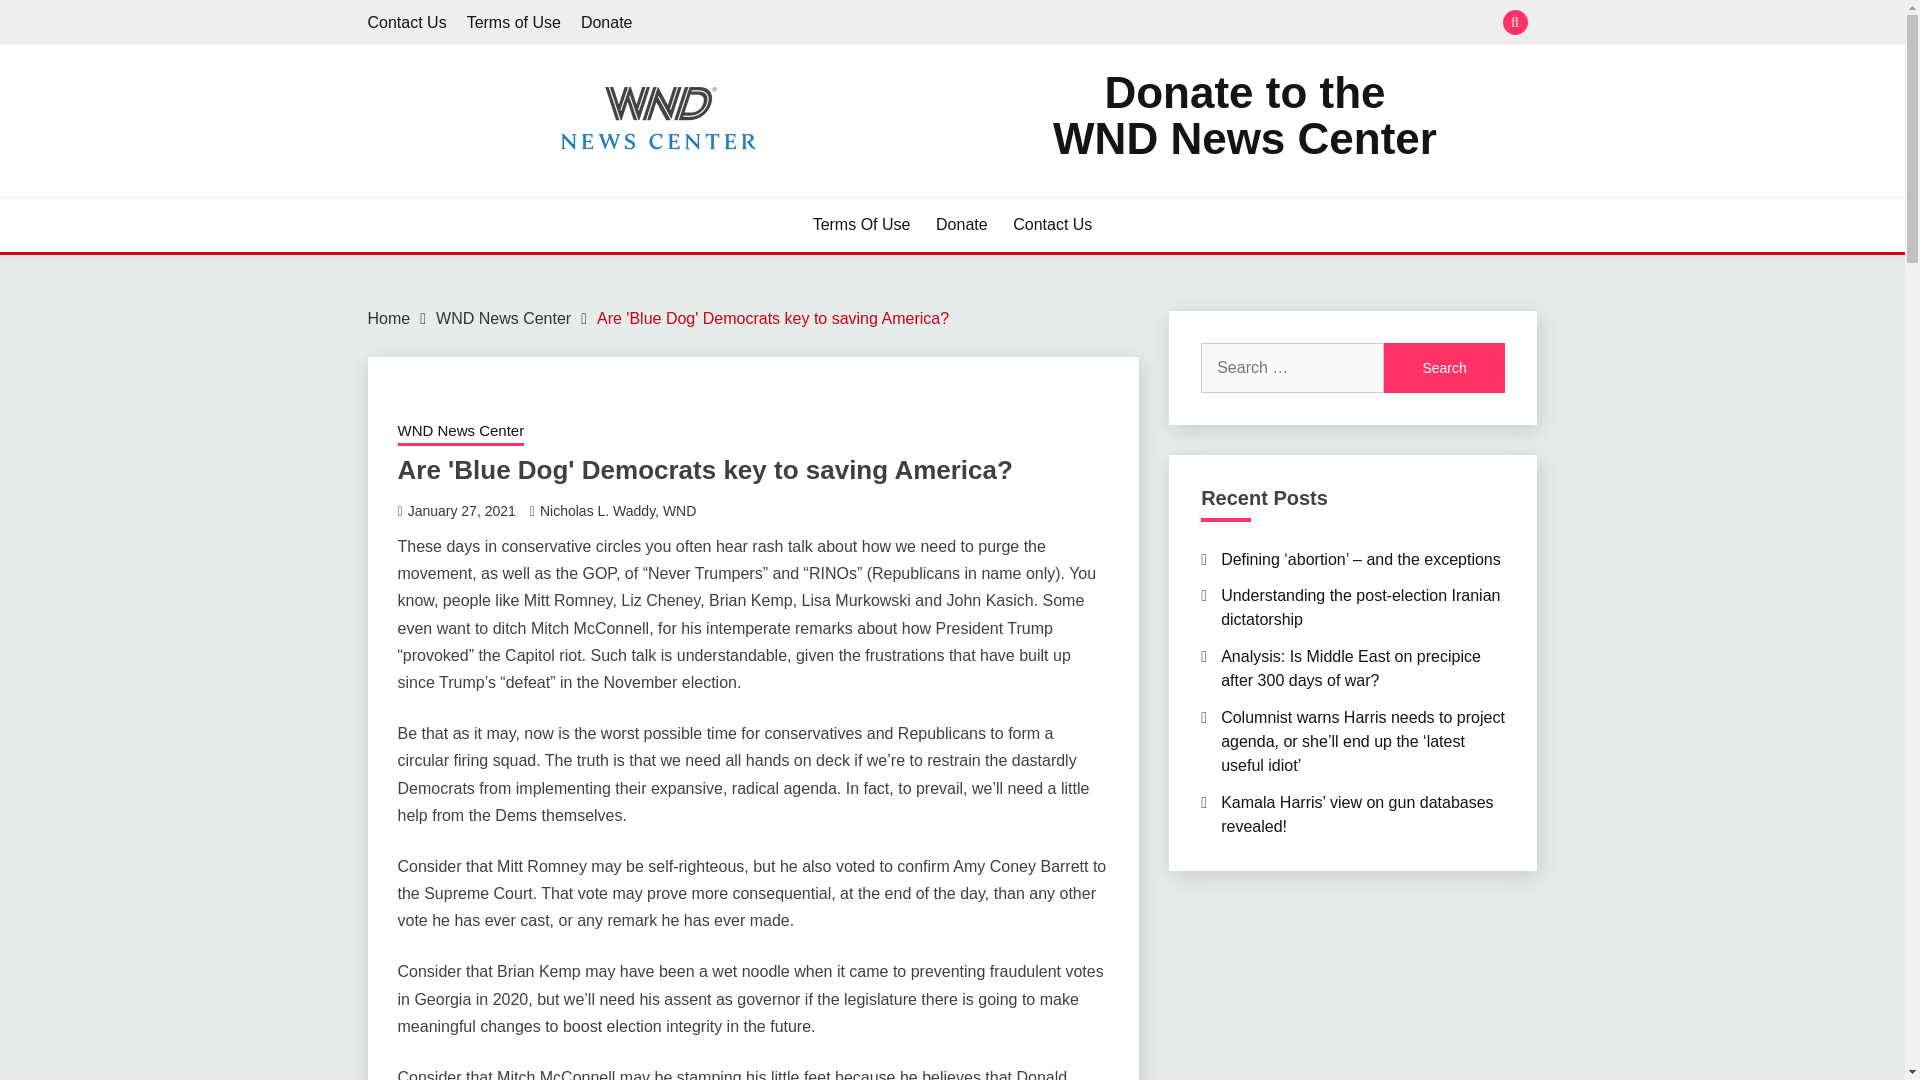 The height and width of the screenshot is (1080, 1920). What do you see at coordinates (607, 22) in the screenshot?
I see `Donate` at bounding box center [607, 22].